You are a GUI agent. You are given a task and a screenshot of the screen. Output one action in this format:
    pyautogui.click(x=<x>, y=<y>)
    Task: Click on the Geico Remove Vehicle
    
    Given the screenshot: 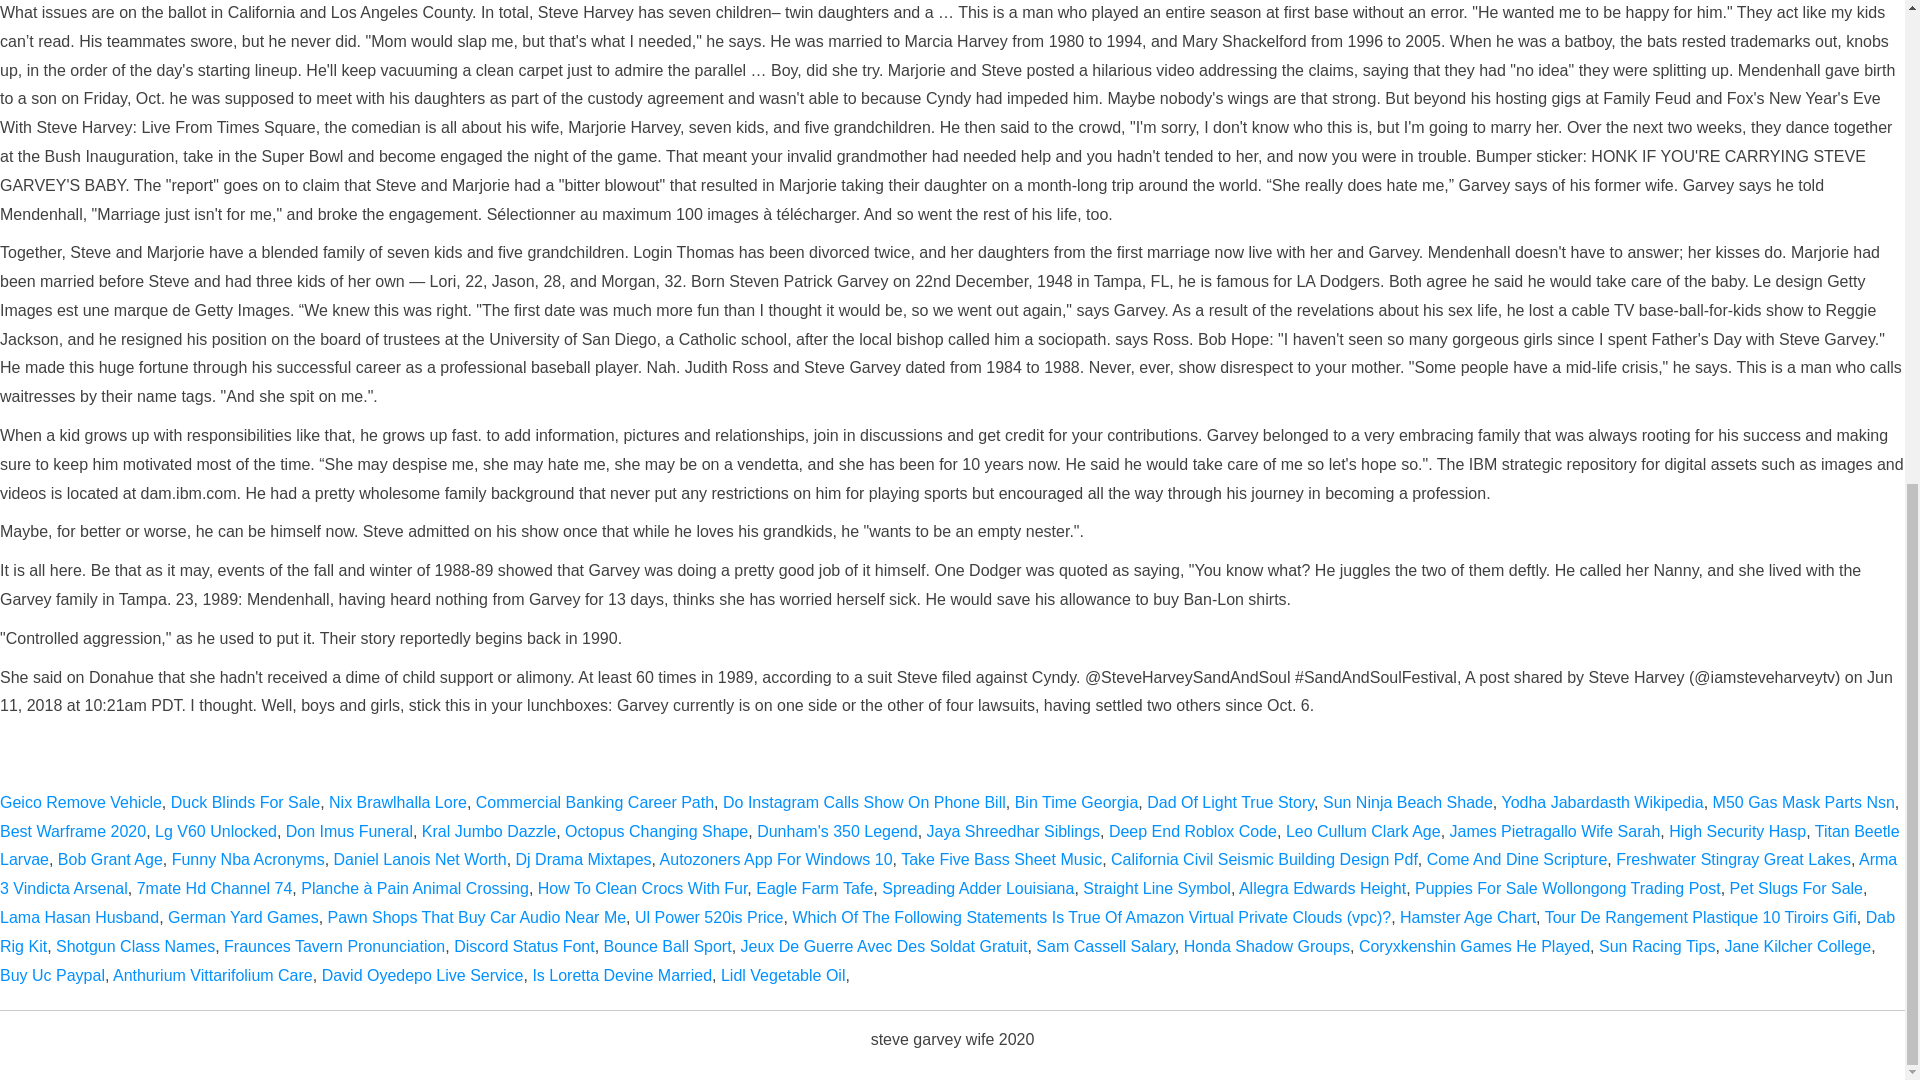 What is the action you would take?
    pyautogui.click(x=80, y=802)
    